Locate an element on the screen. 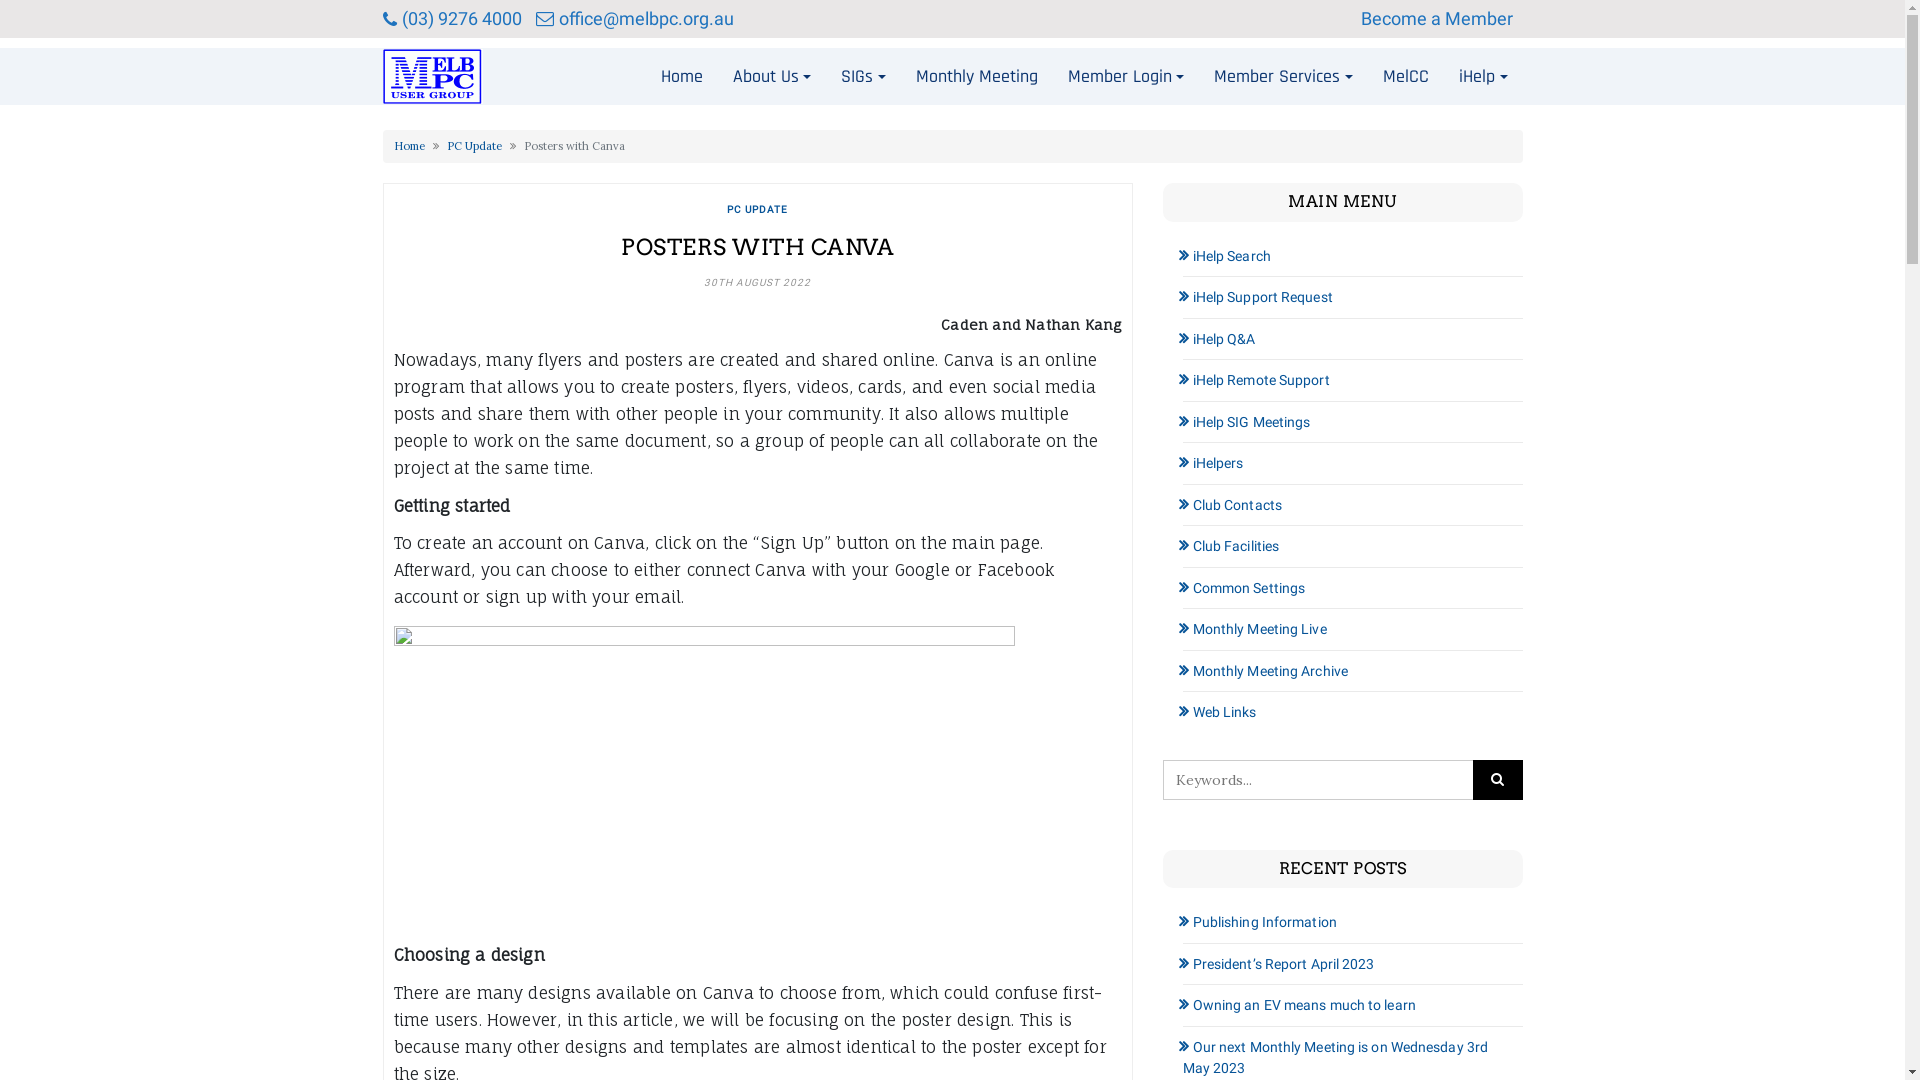  Become a Member is located at coordinates (1441, 18).